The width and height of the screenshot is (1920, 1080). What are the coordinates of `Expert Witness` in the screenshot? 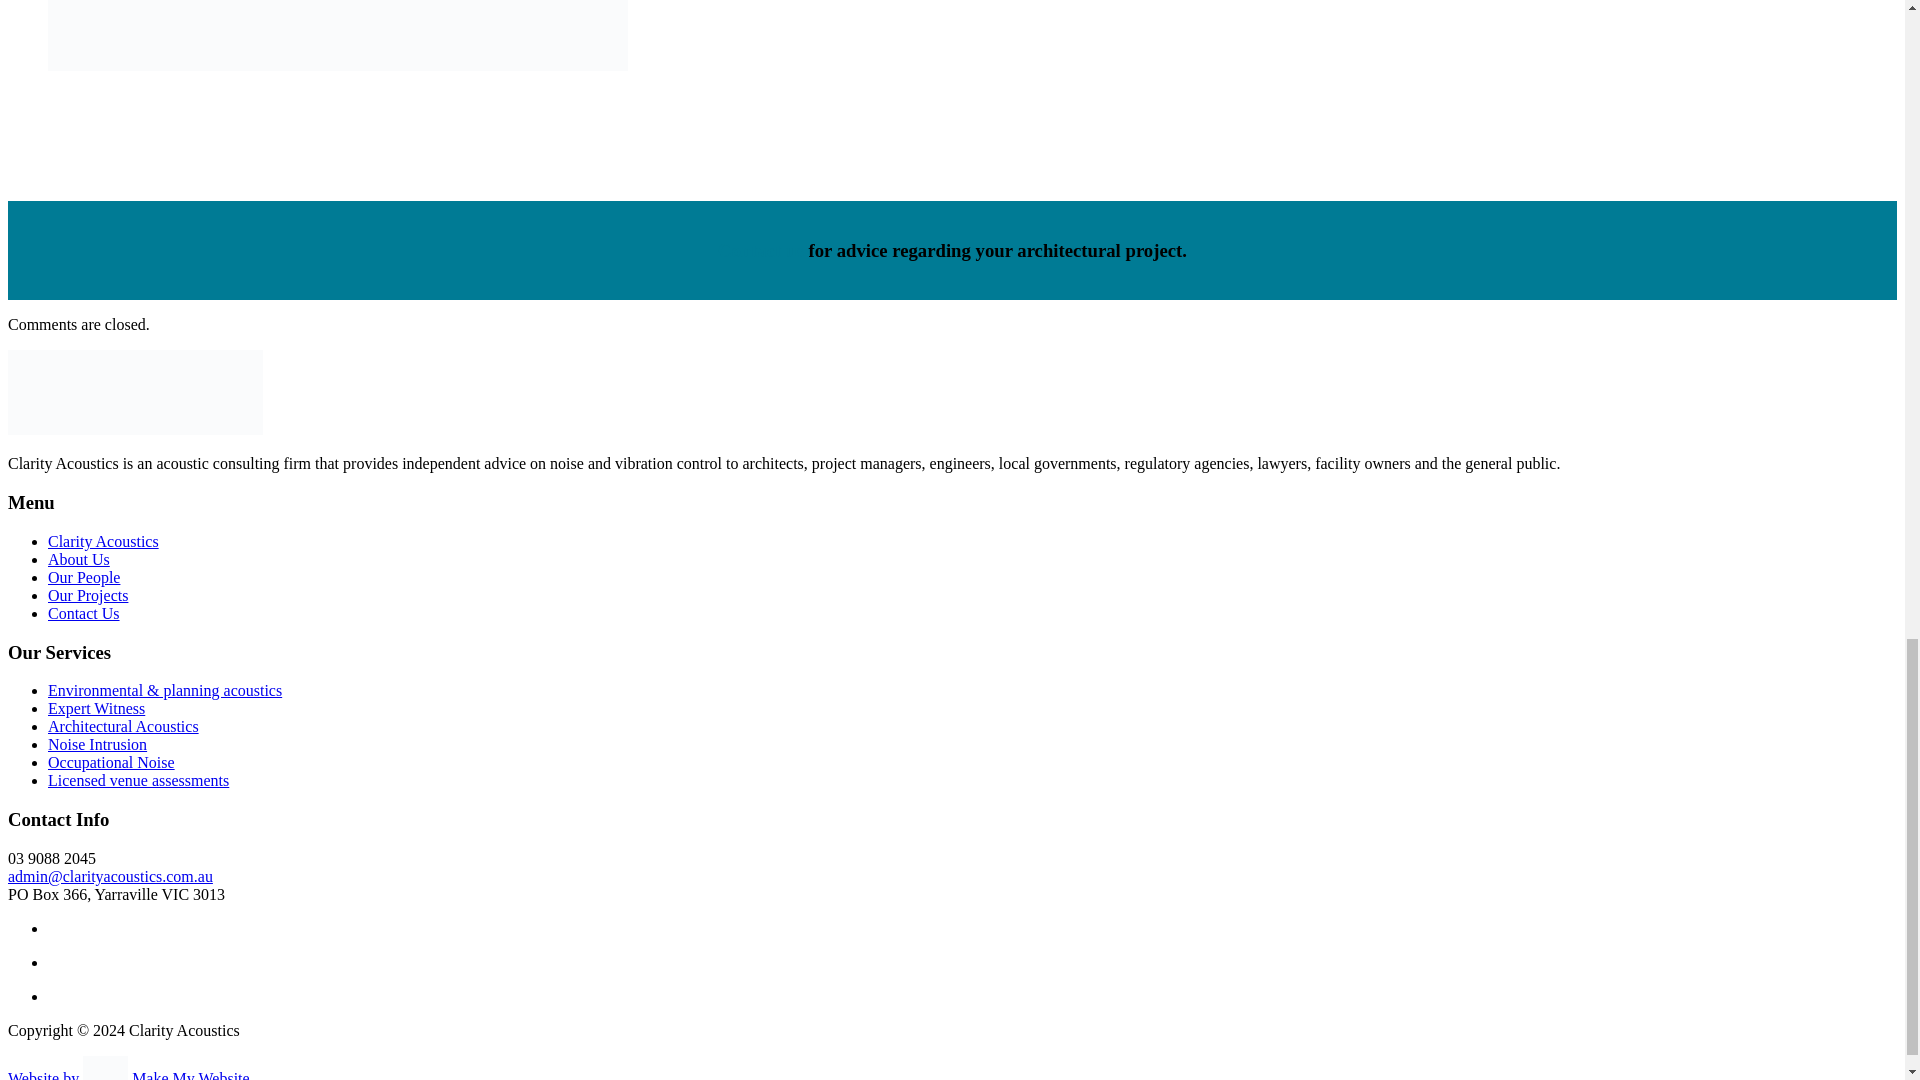 It's located at (96, 708).